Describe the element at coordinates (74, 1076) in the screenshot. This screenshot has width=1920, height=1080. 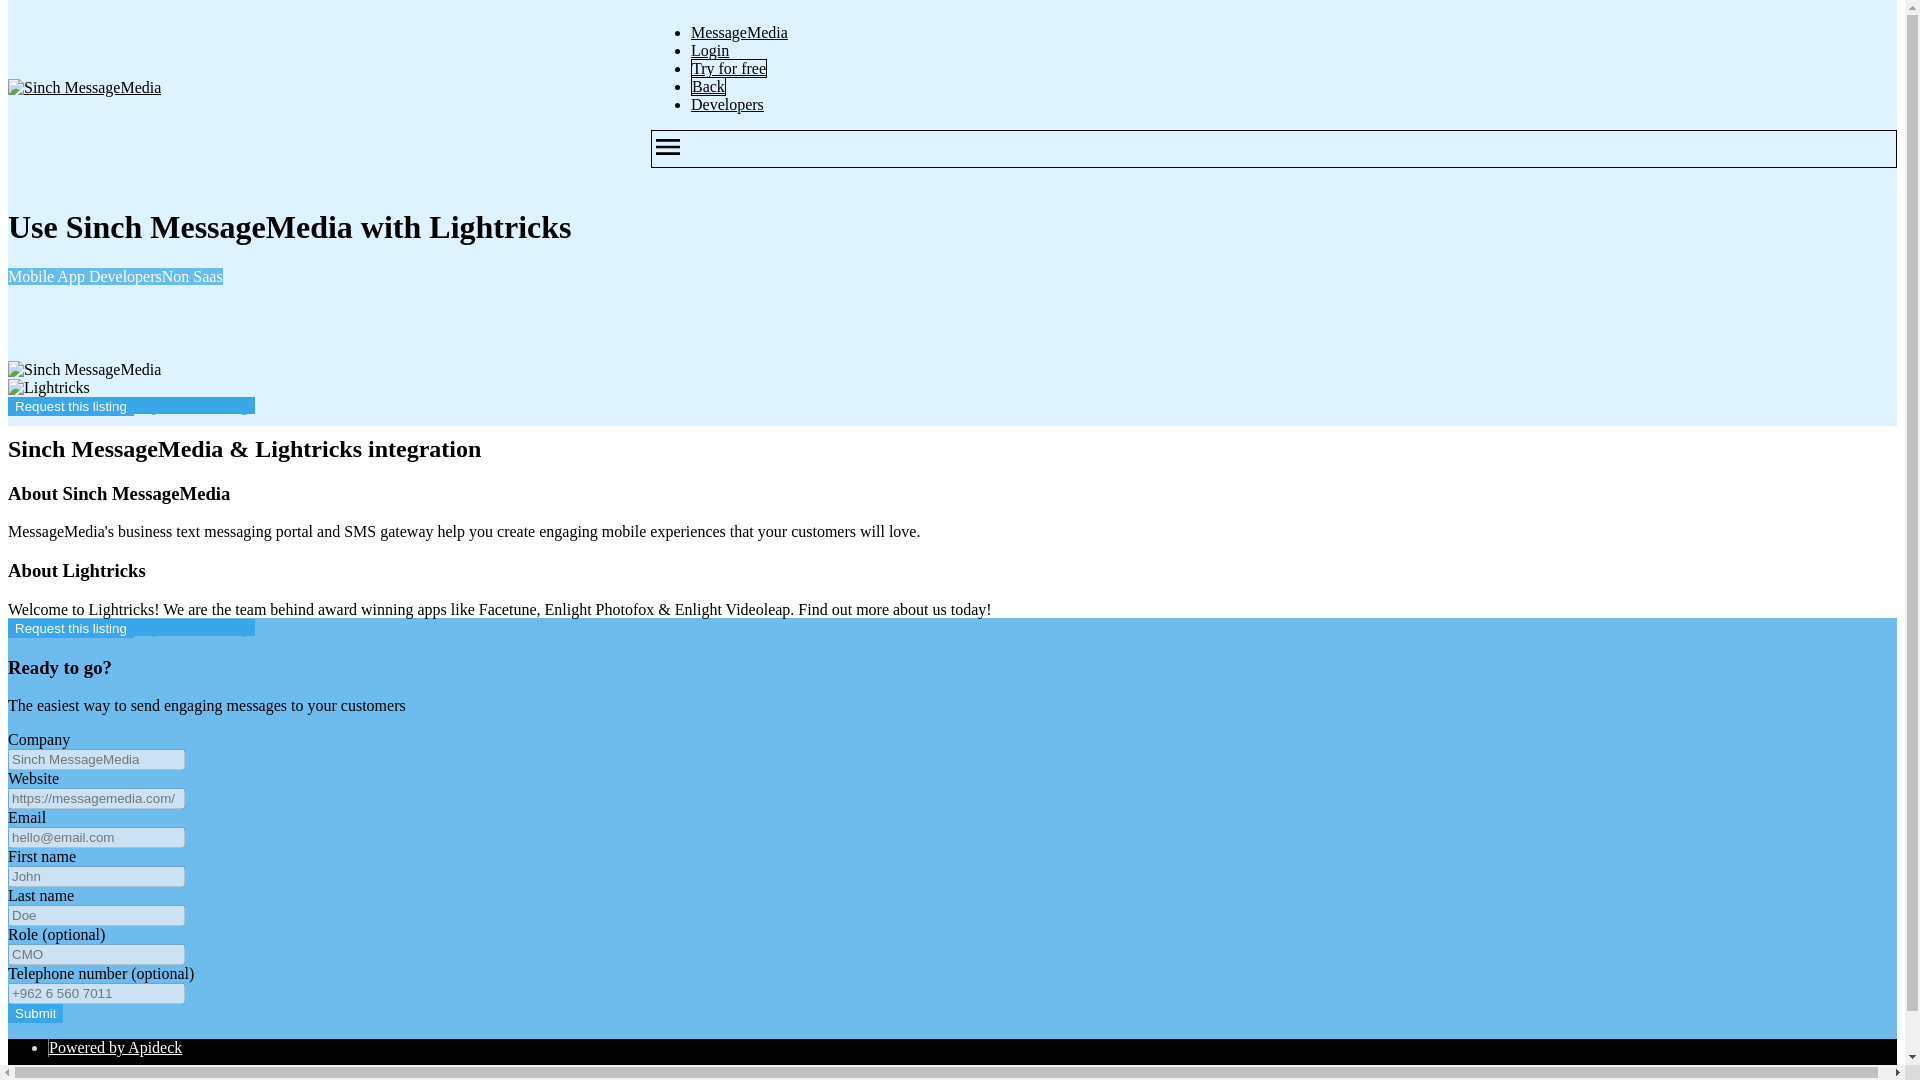
I see `Catalog` at that location.